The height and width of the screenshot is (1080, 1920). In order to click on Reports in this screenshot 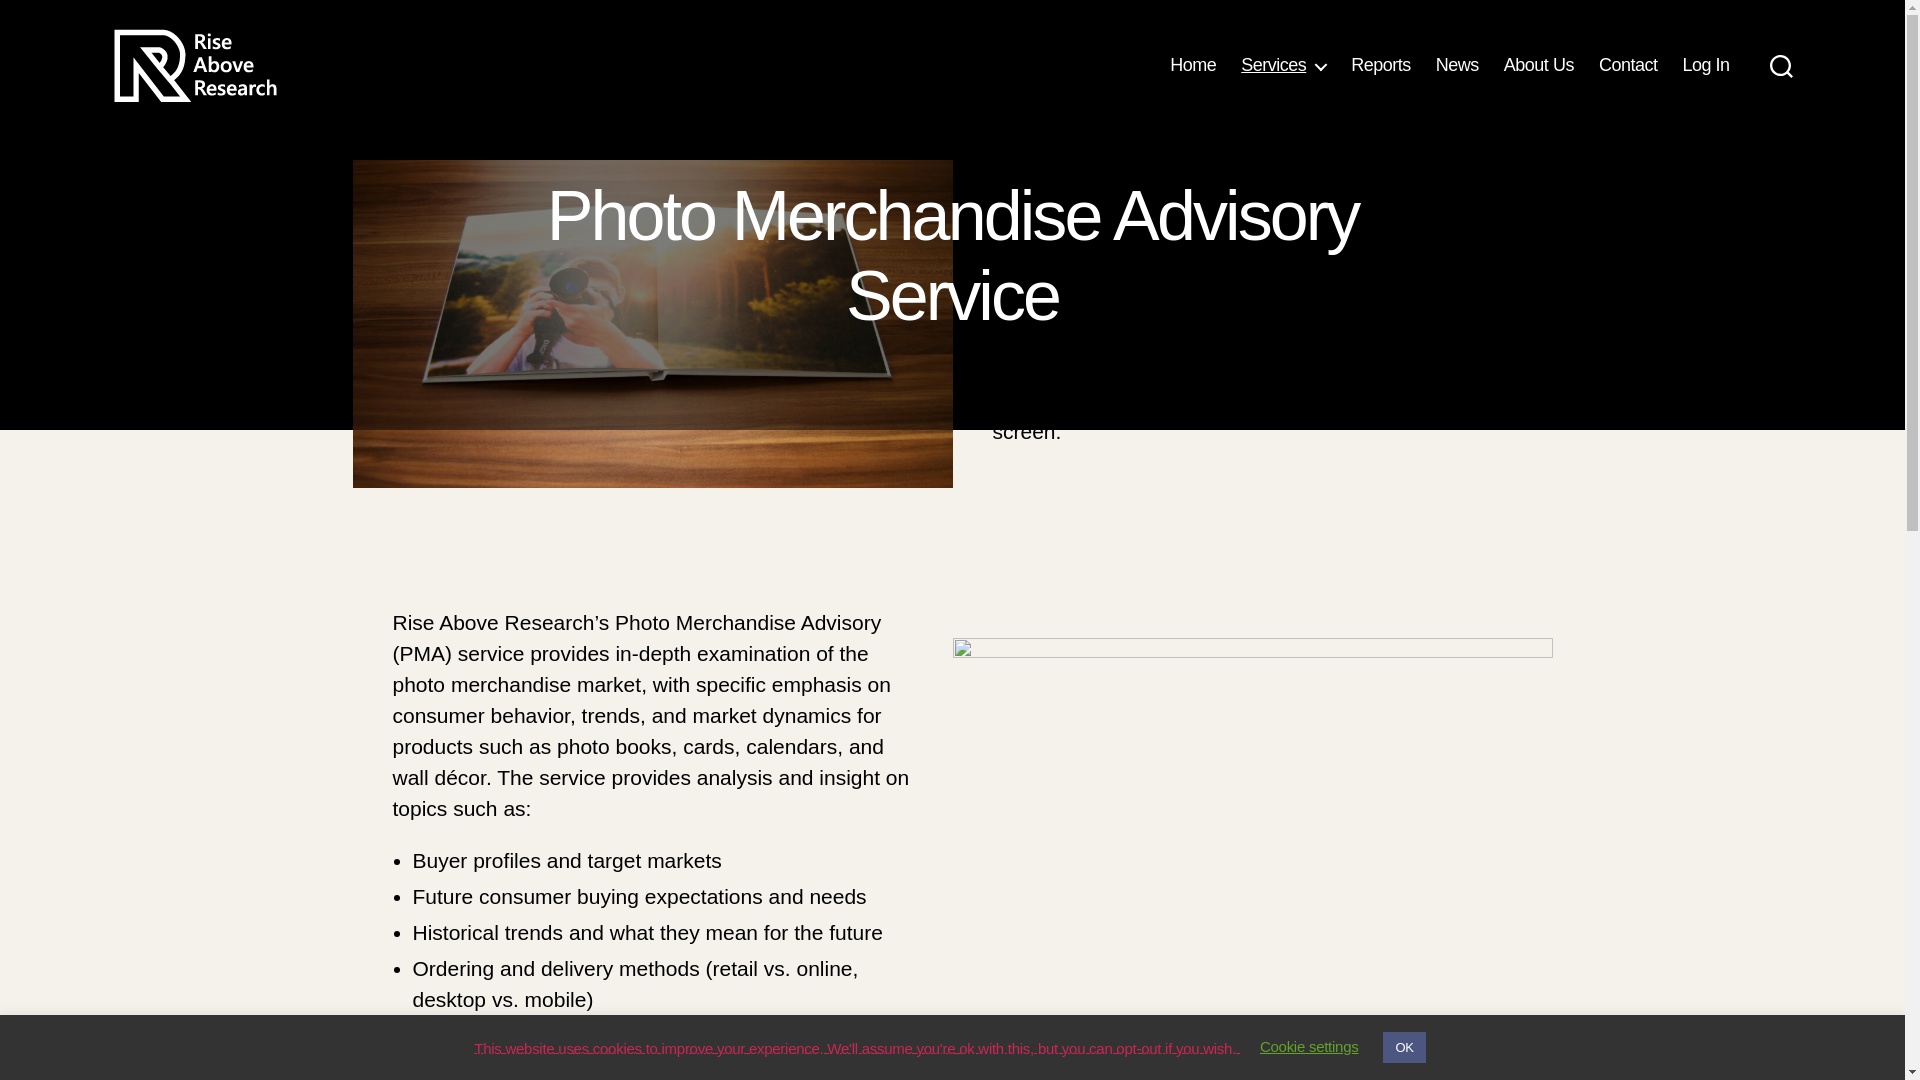, I will do `click(1381, 66)`.